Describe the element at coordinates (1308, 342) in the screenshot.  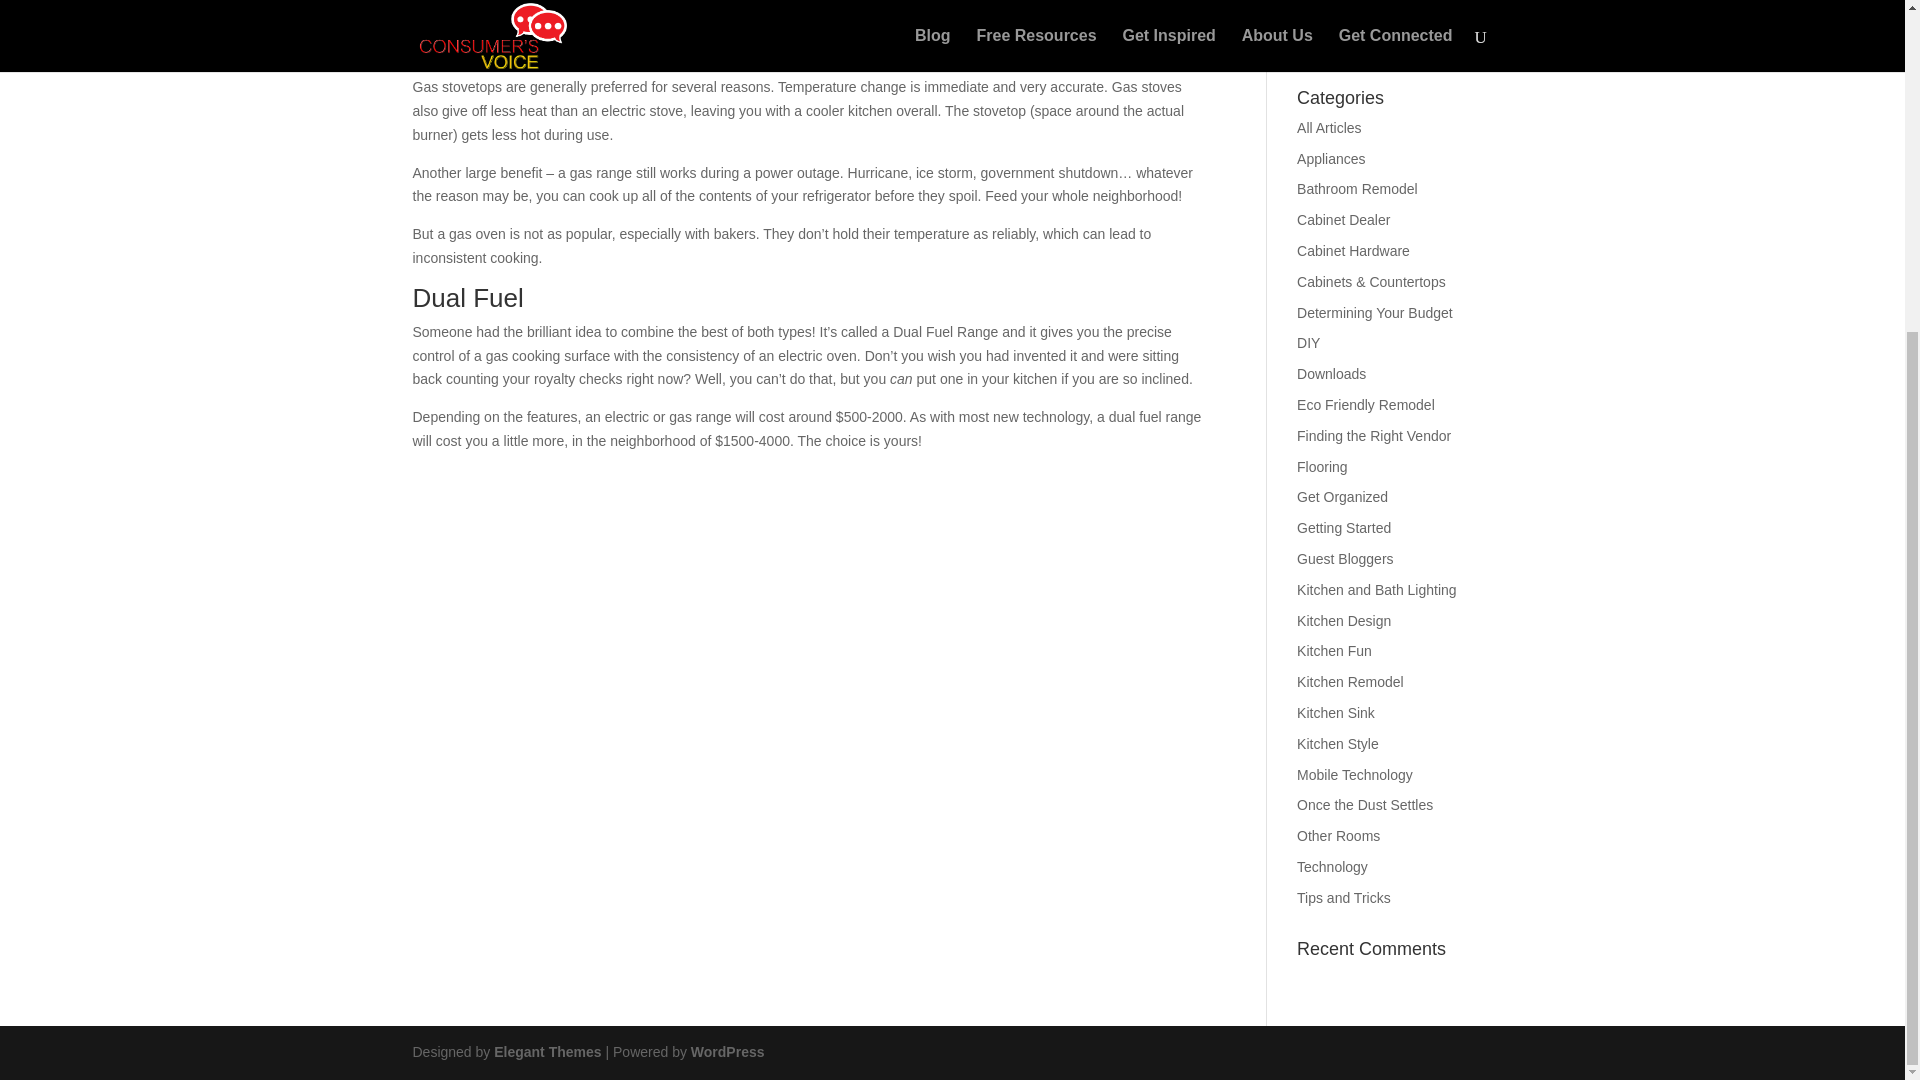
I see `DIY` at that location.